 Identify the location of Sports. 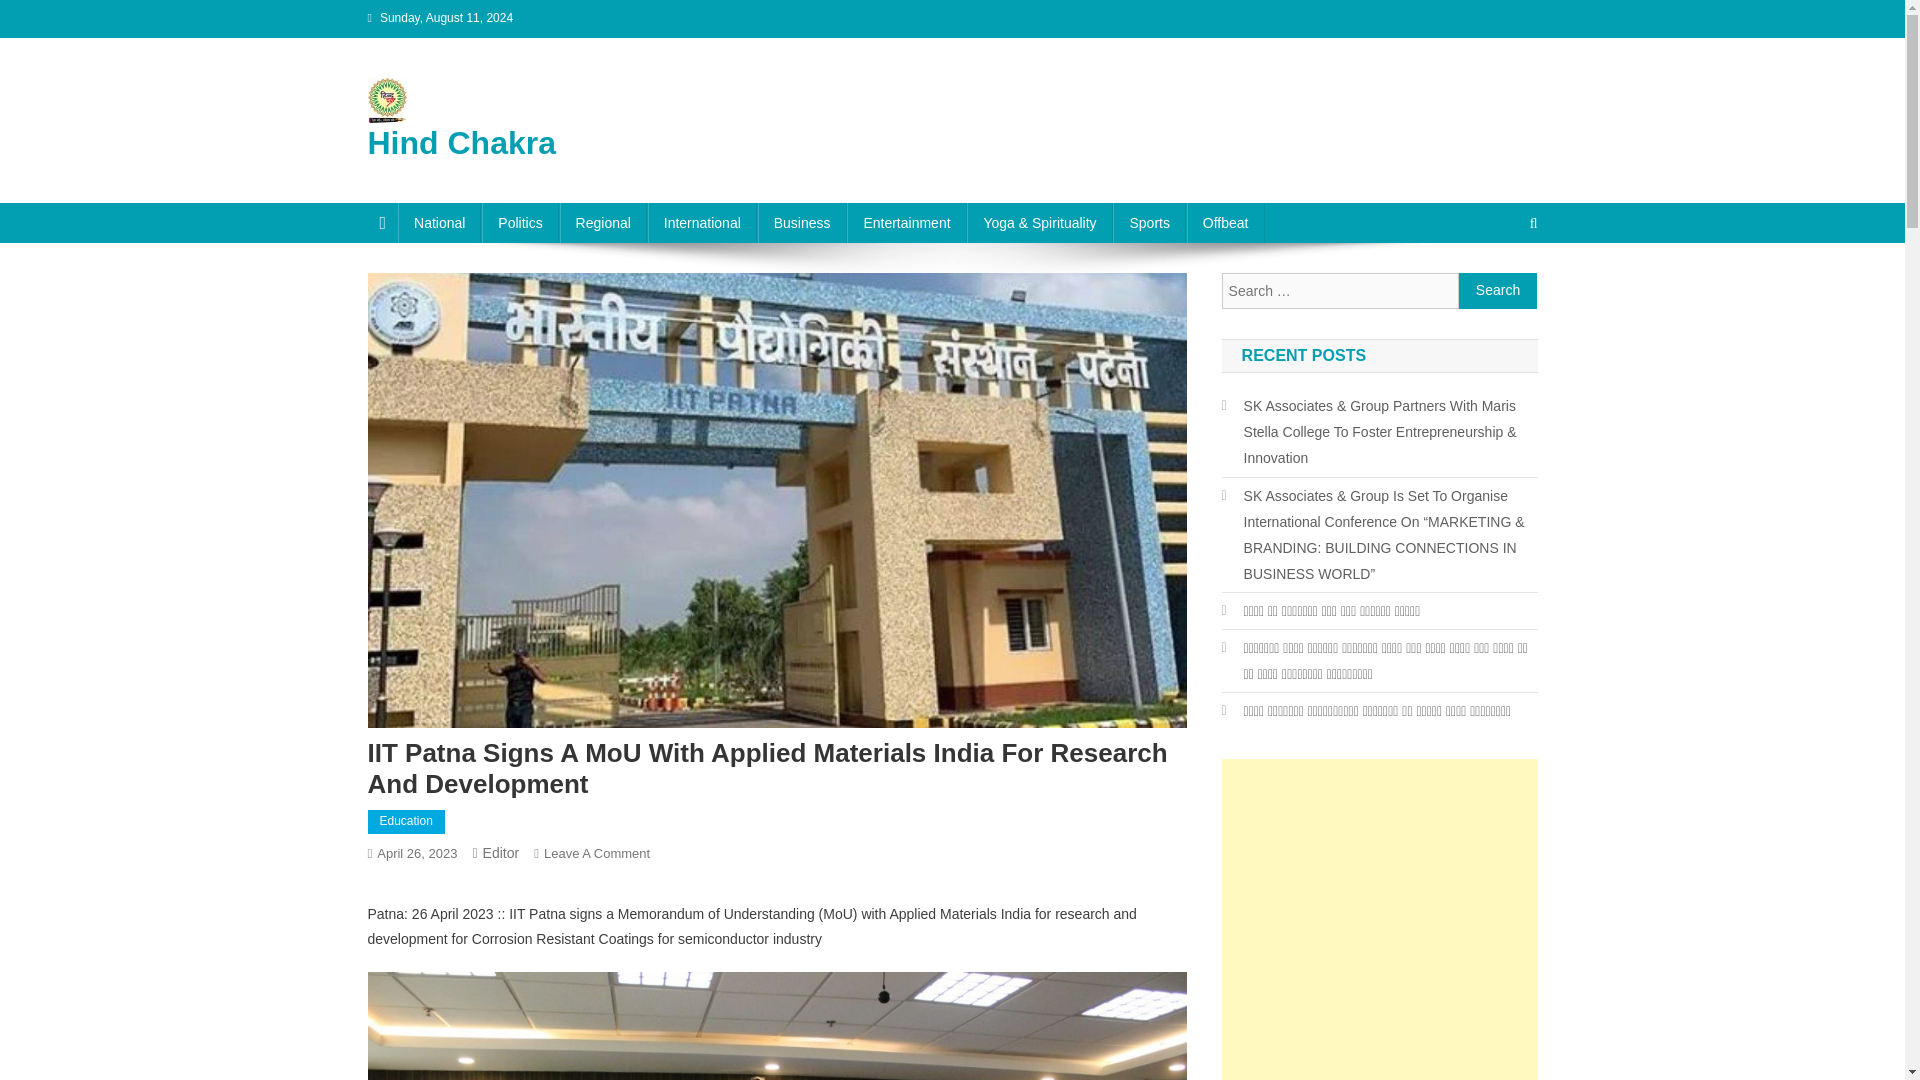
(1148, 223).